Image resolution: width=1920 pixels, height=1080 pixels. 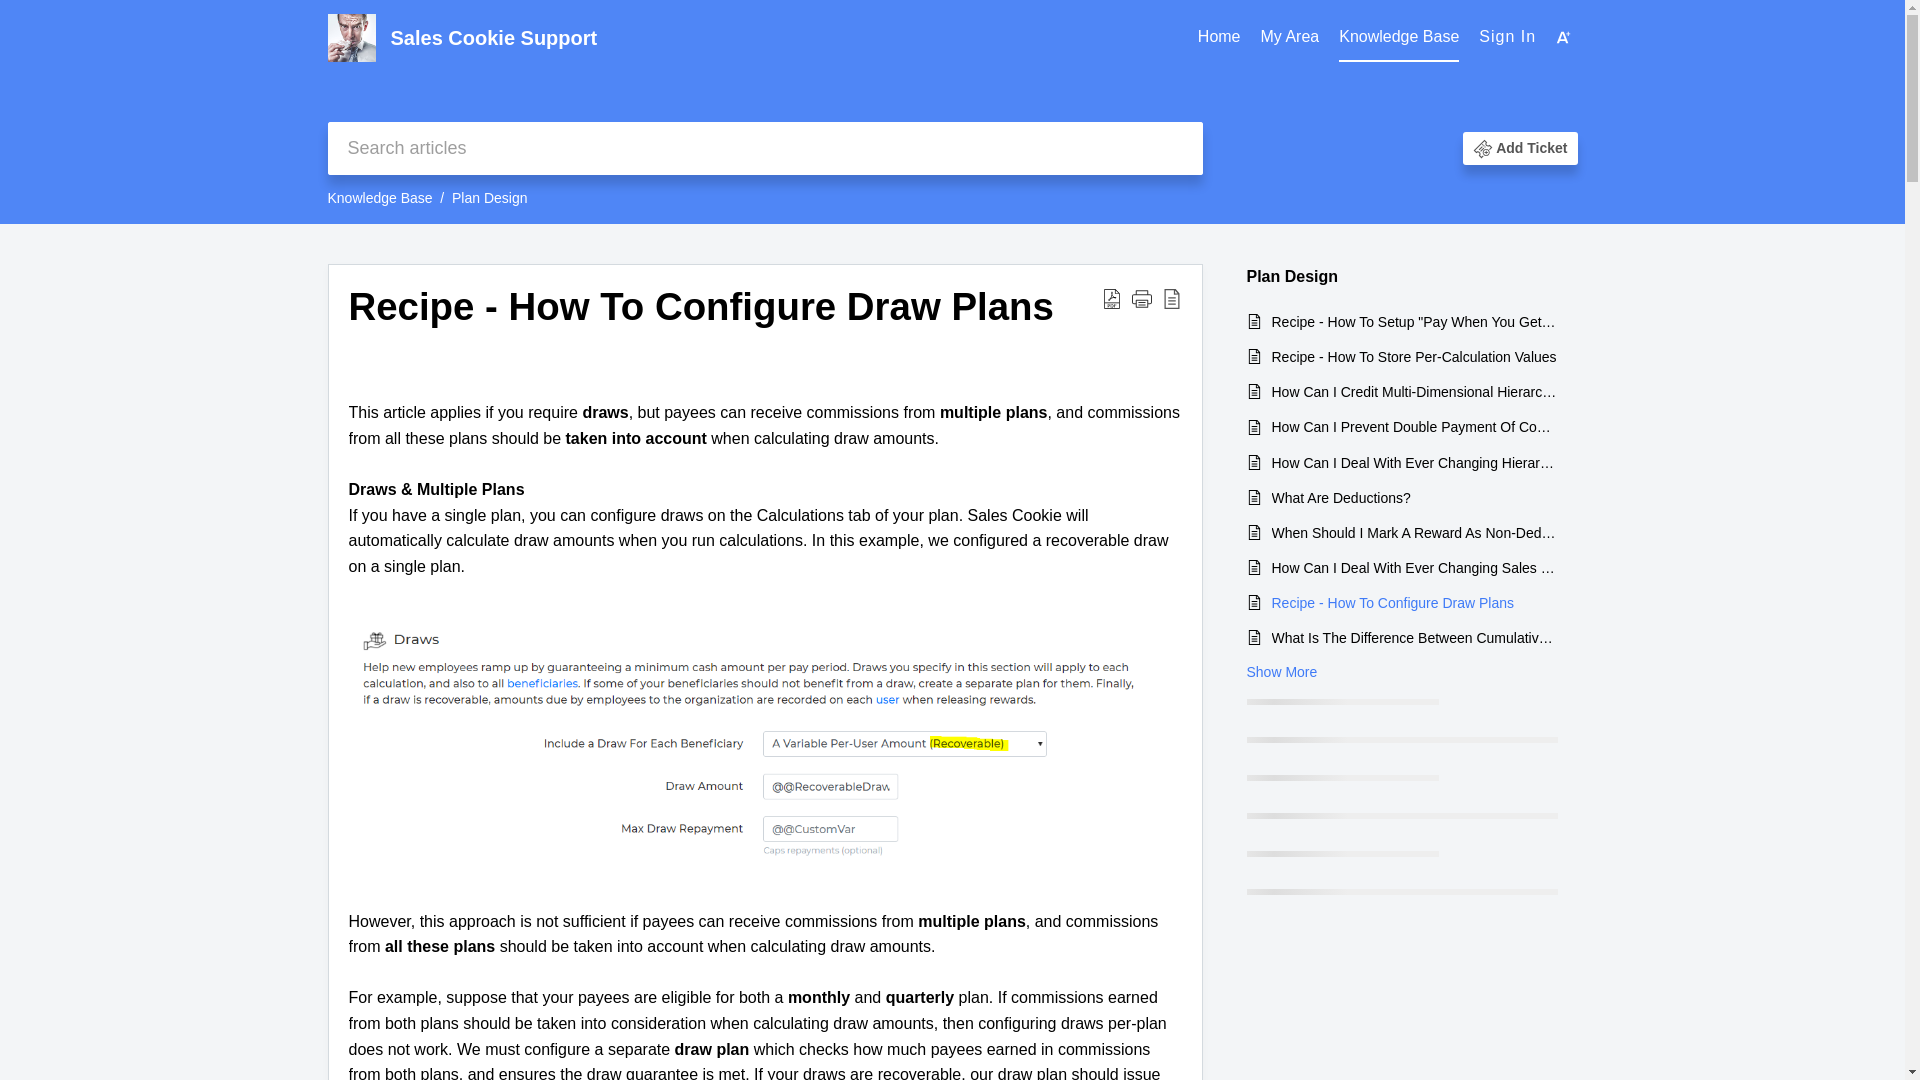 What do you see at coordinates (1112, 307) in the screenshot?
I see `Download as PDF` at bounding box center [1112, 307].